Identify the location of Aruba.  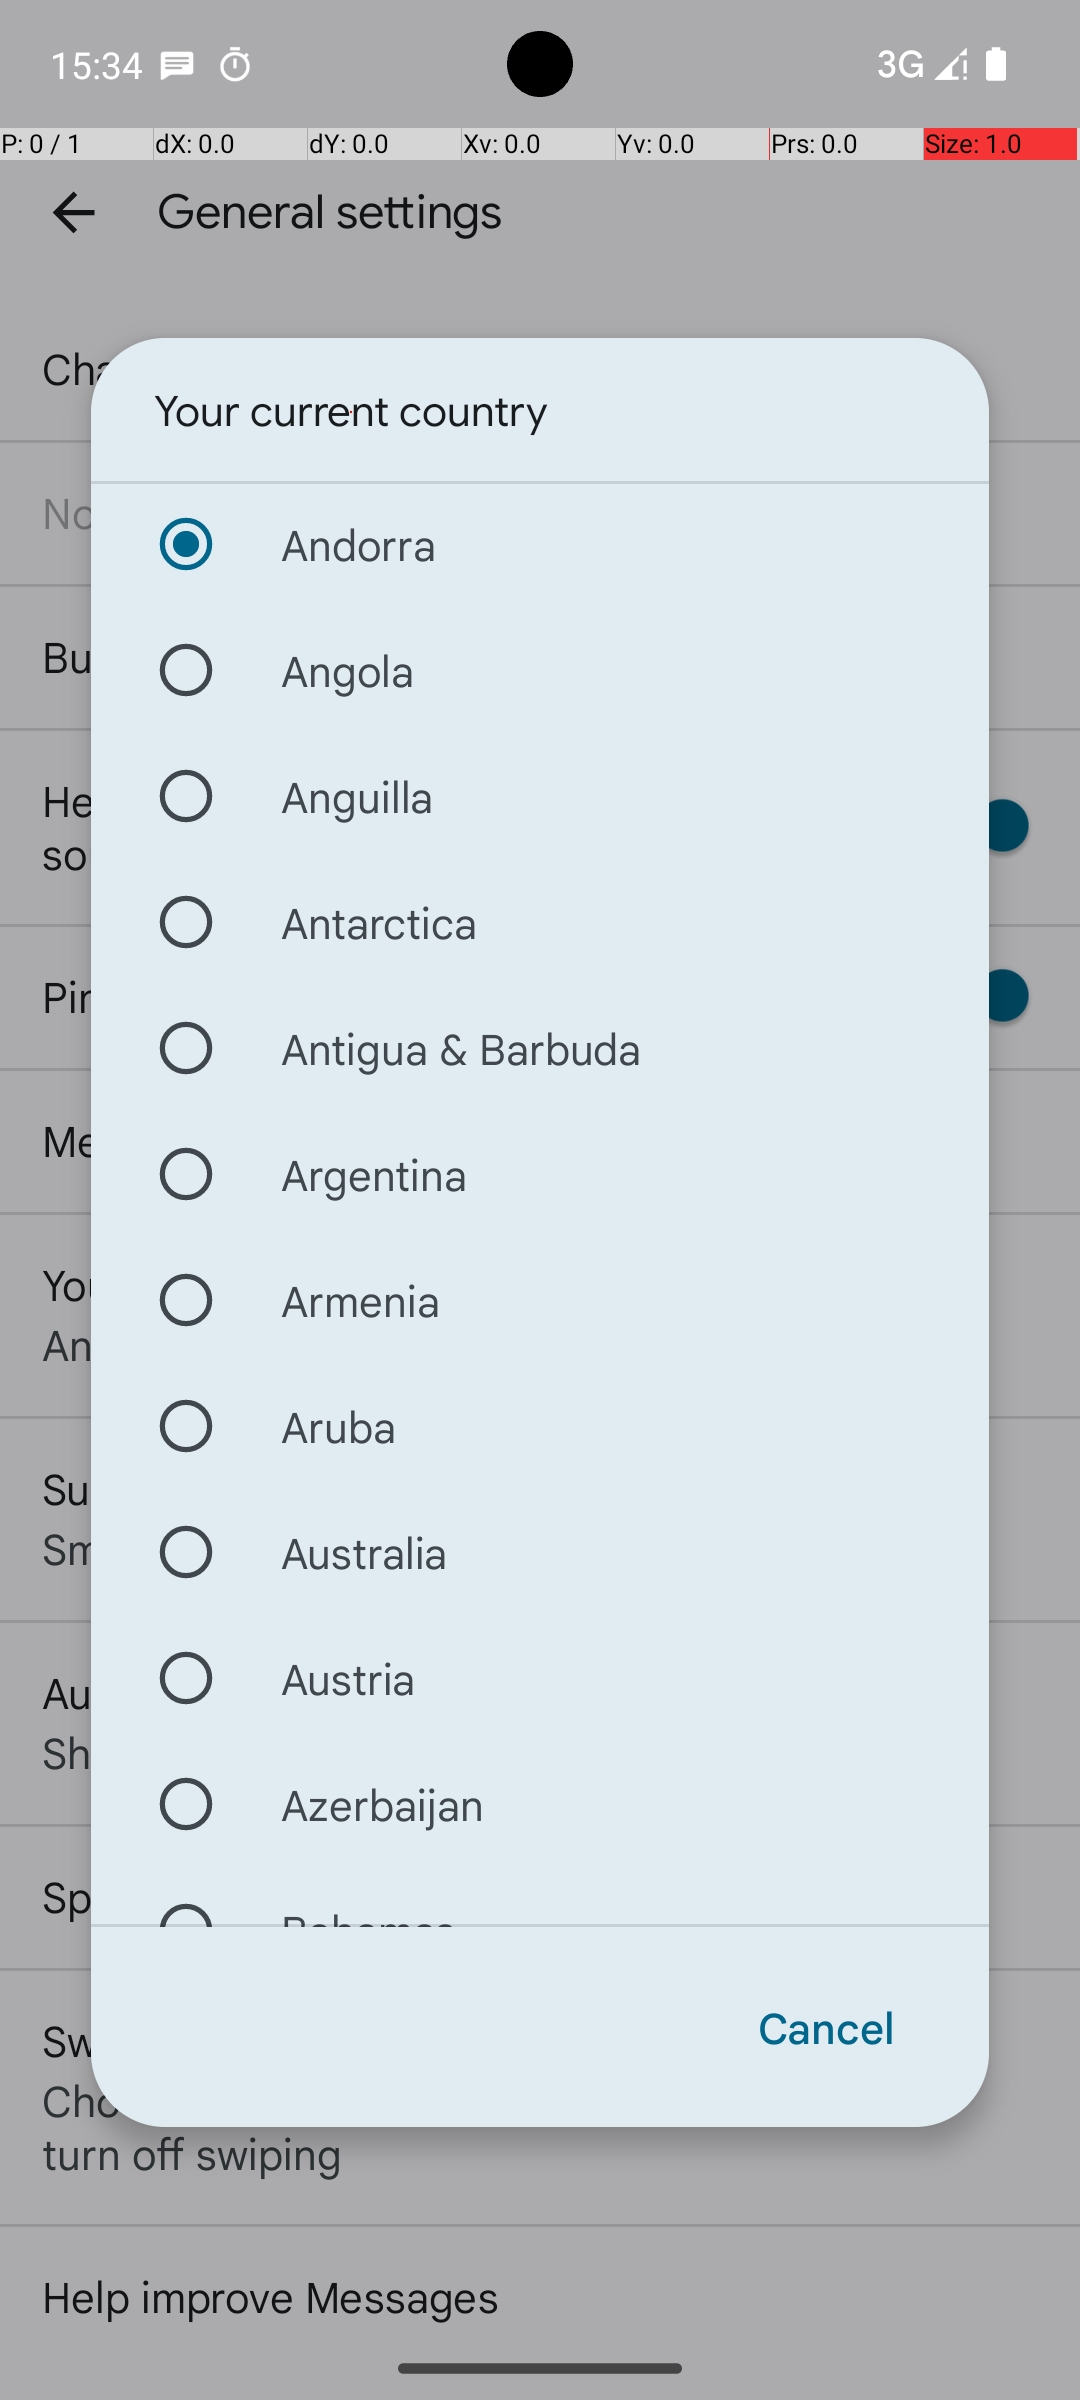
(540, 1426).